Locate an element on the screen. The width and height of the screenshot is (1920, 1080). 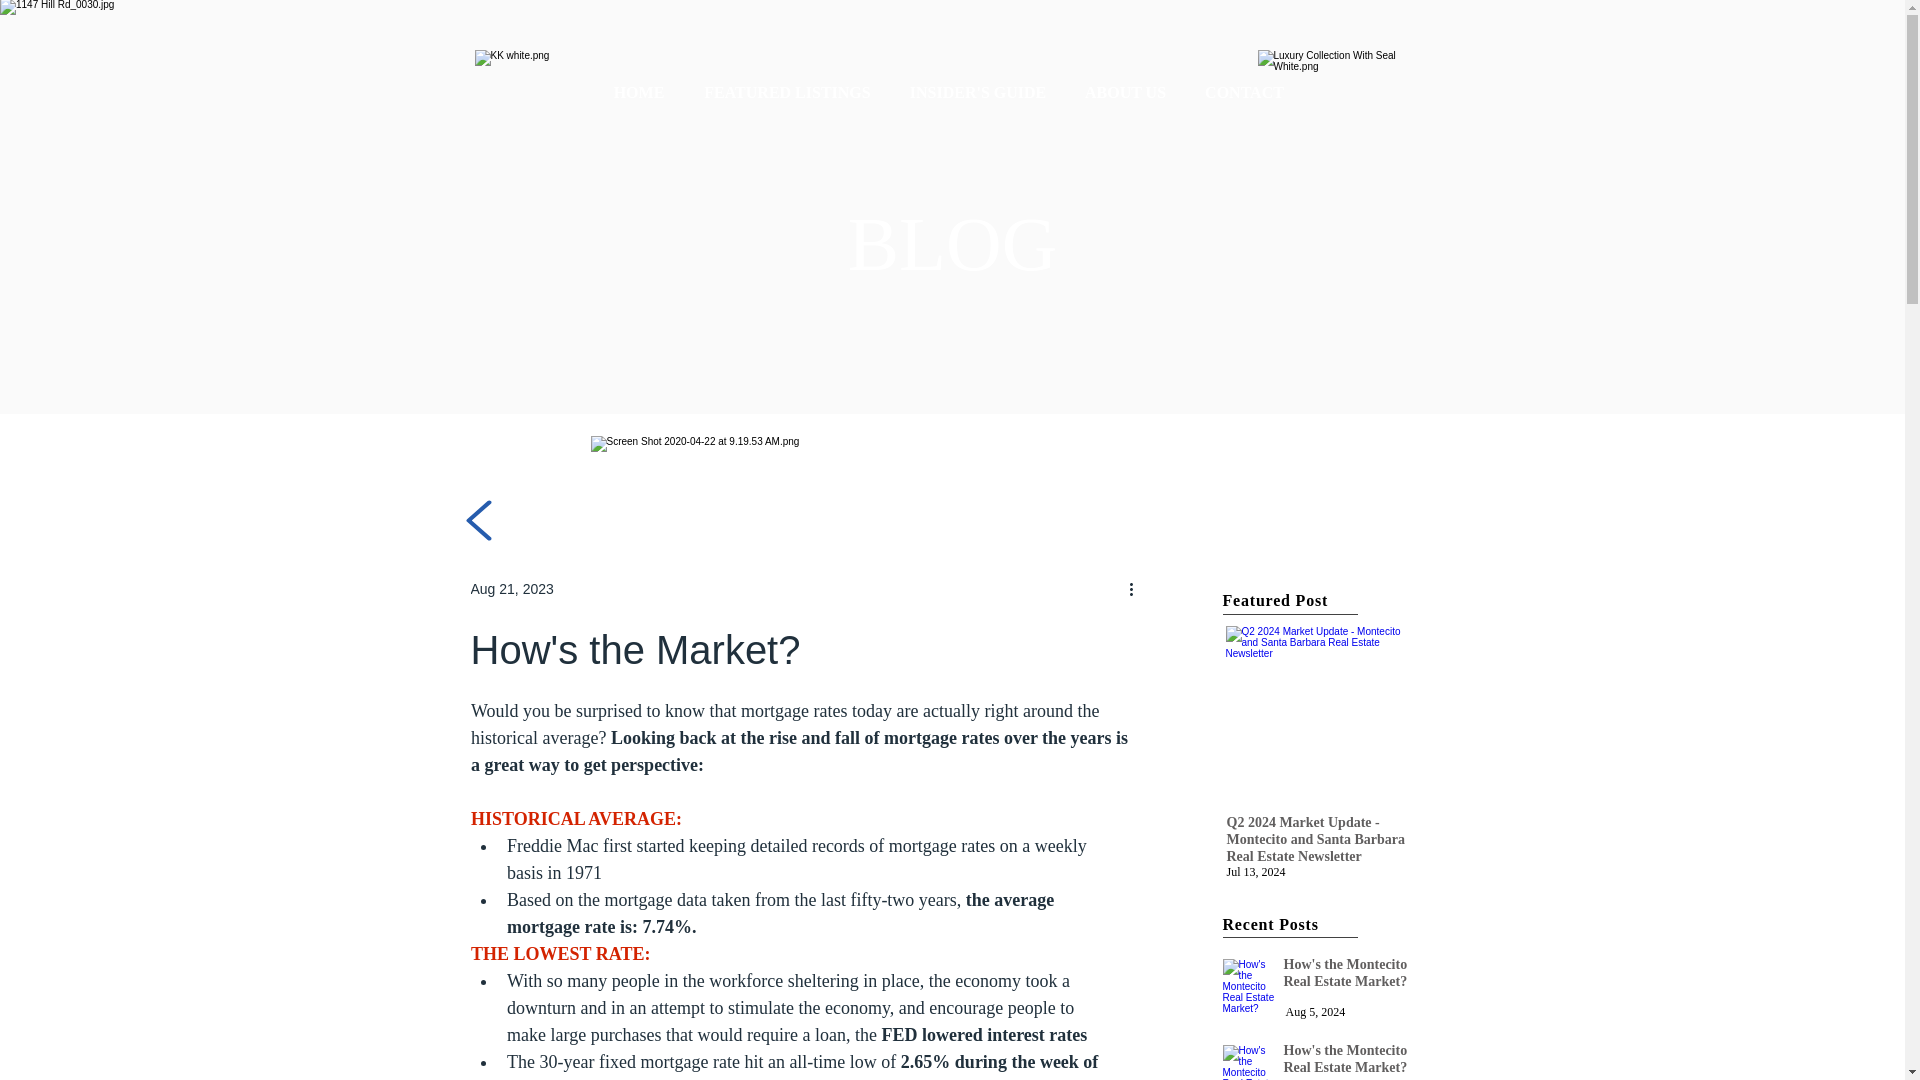
INSIDER'S GUIDE is located at coordinates (978, 92).